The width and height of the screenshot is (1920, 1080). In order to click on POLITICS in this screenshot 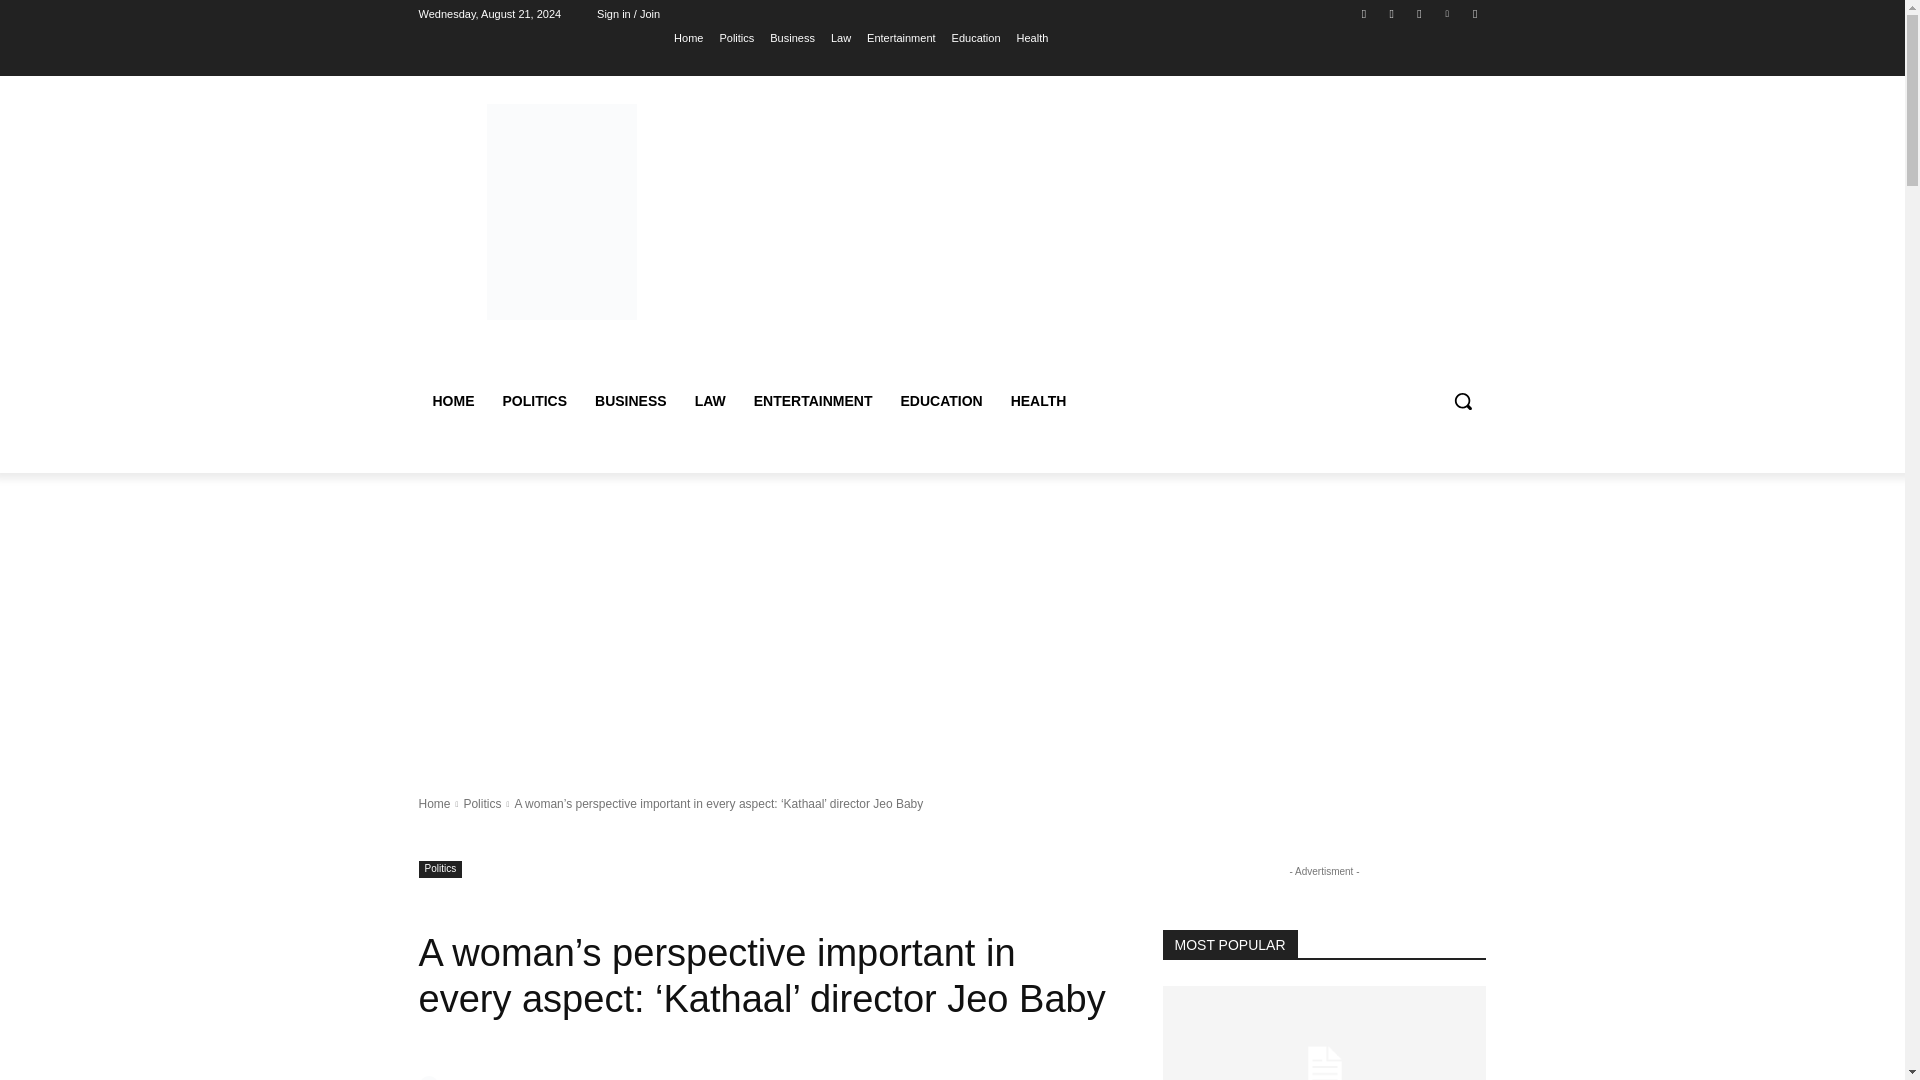, I will do `click(534, 400)`.